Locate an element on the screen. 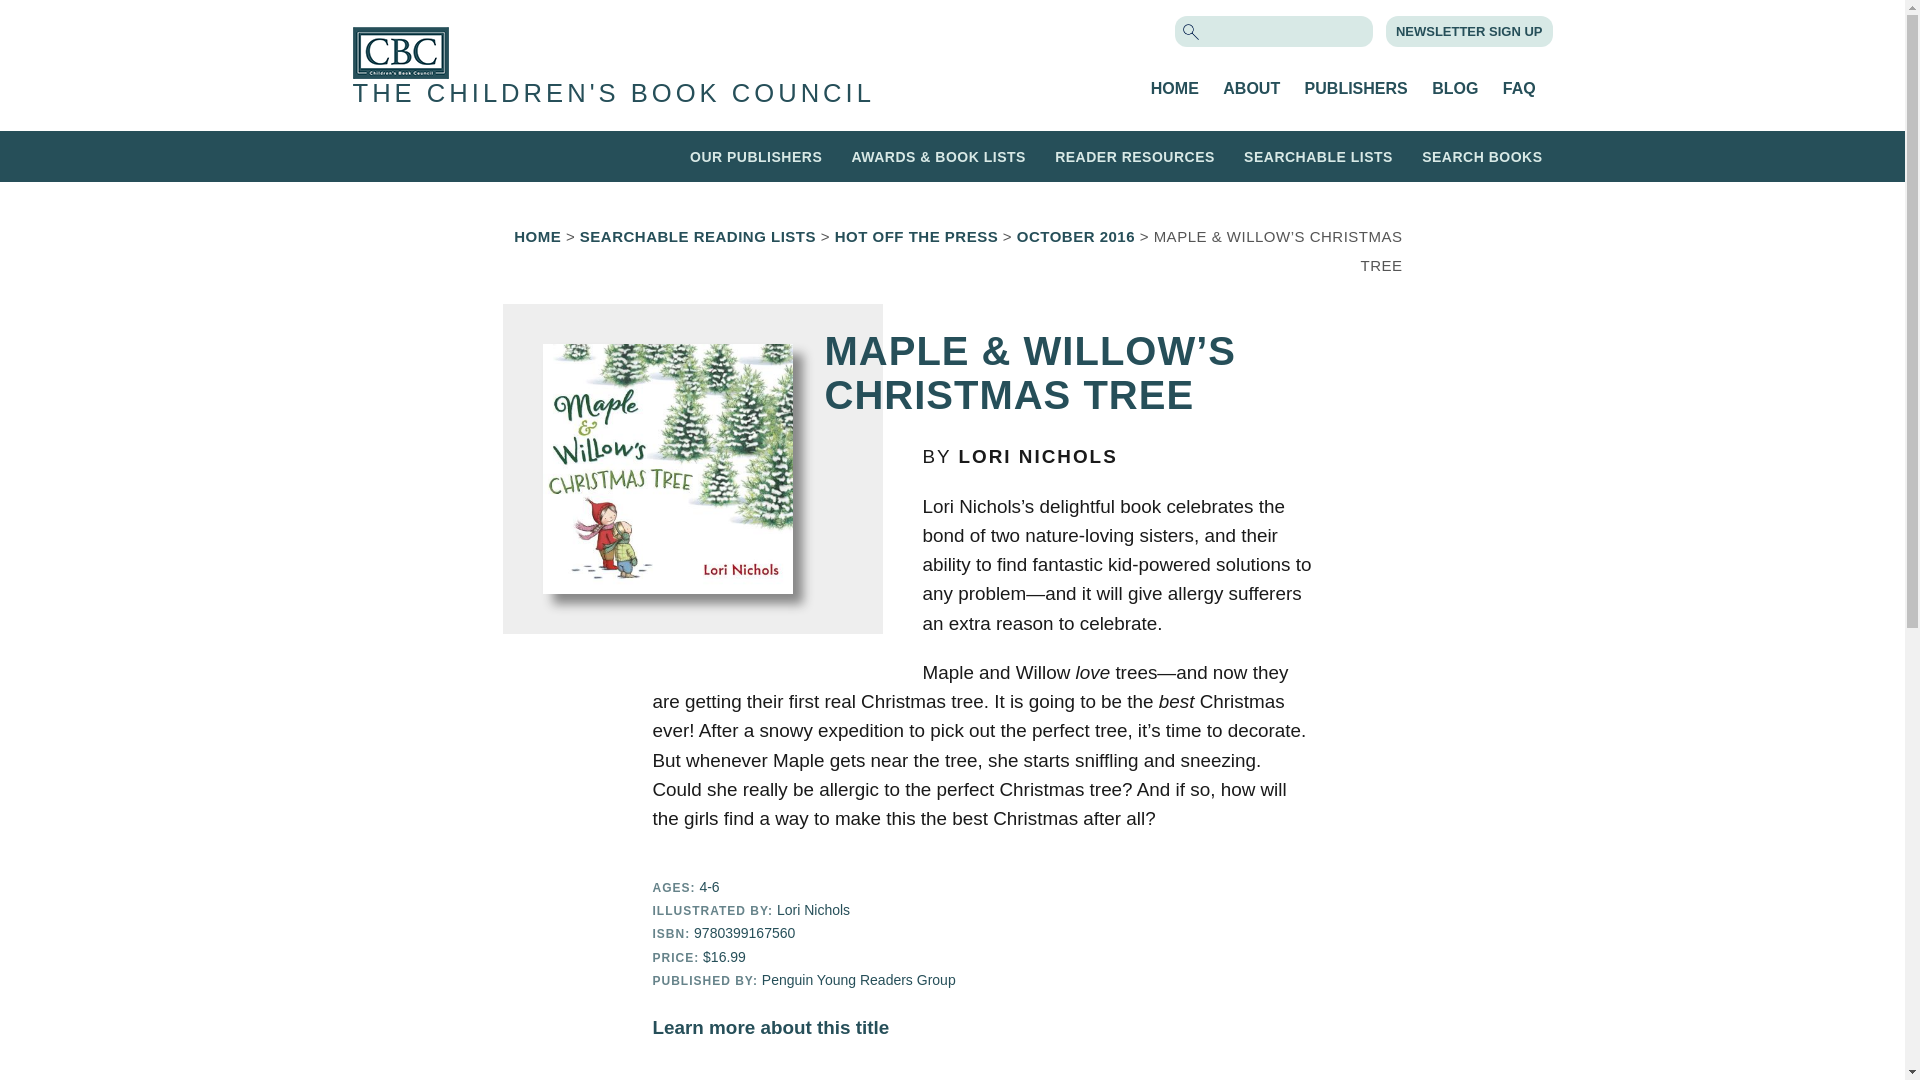 The height and width of the screenshot is (1080, 1920). ABOUT is located at coordinates (1252, 88).